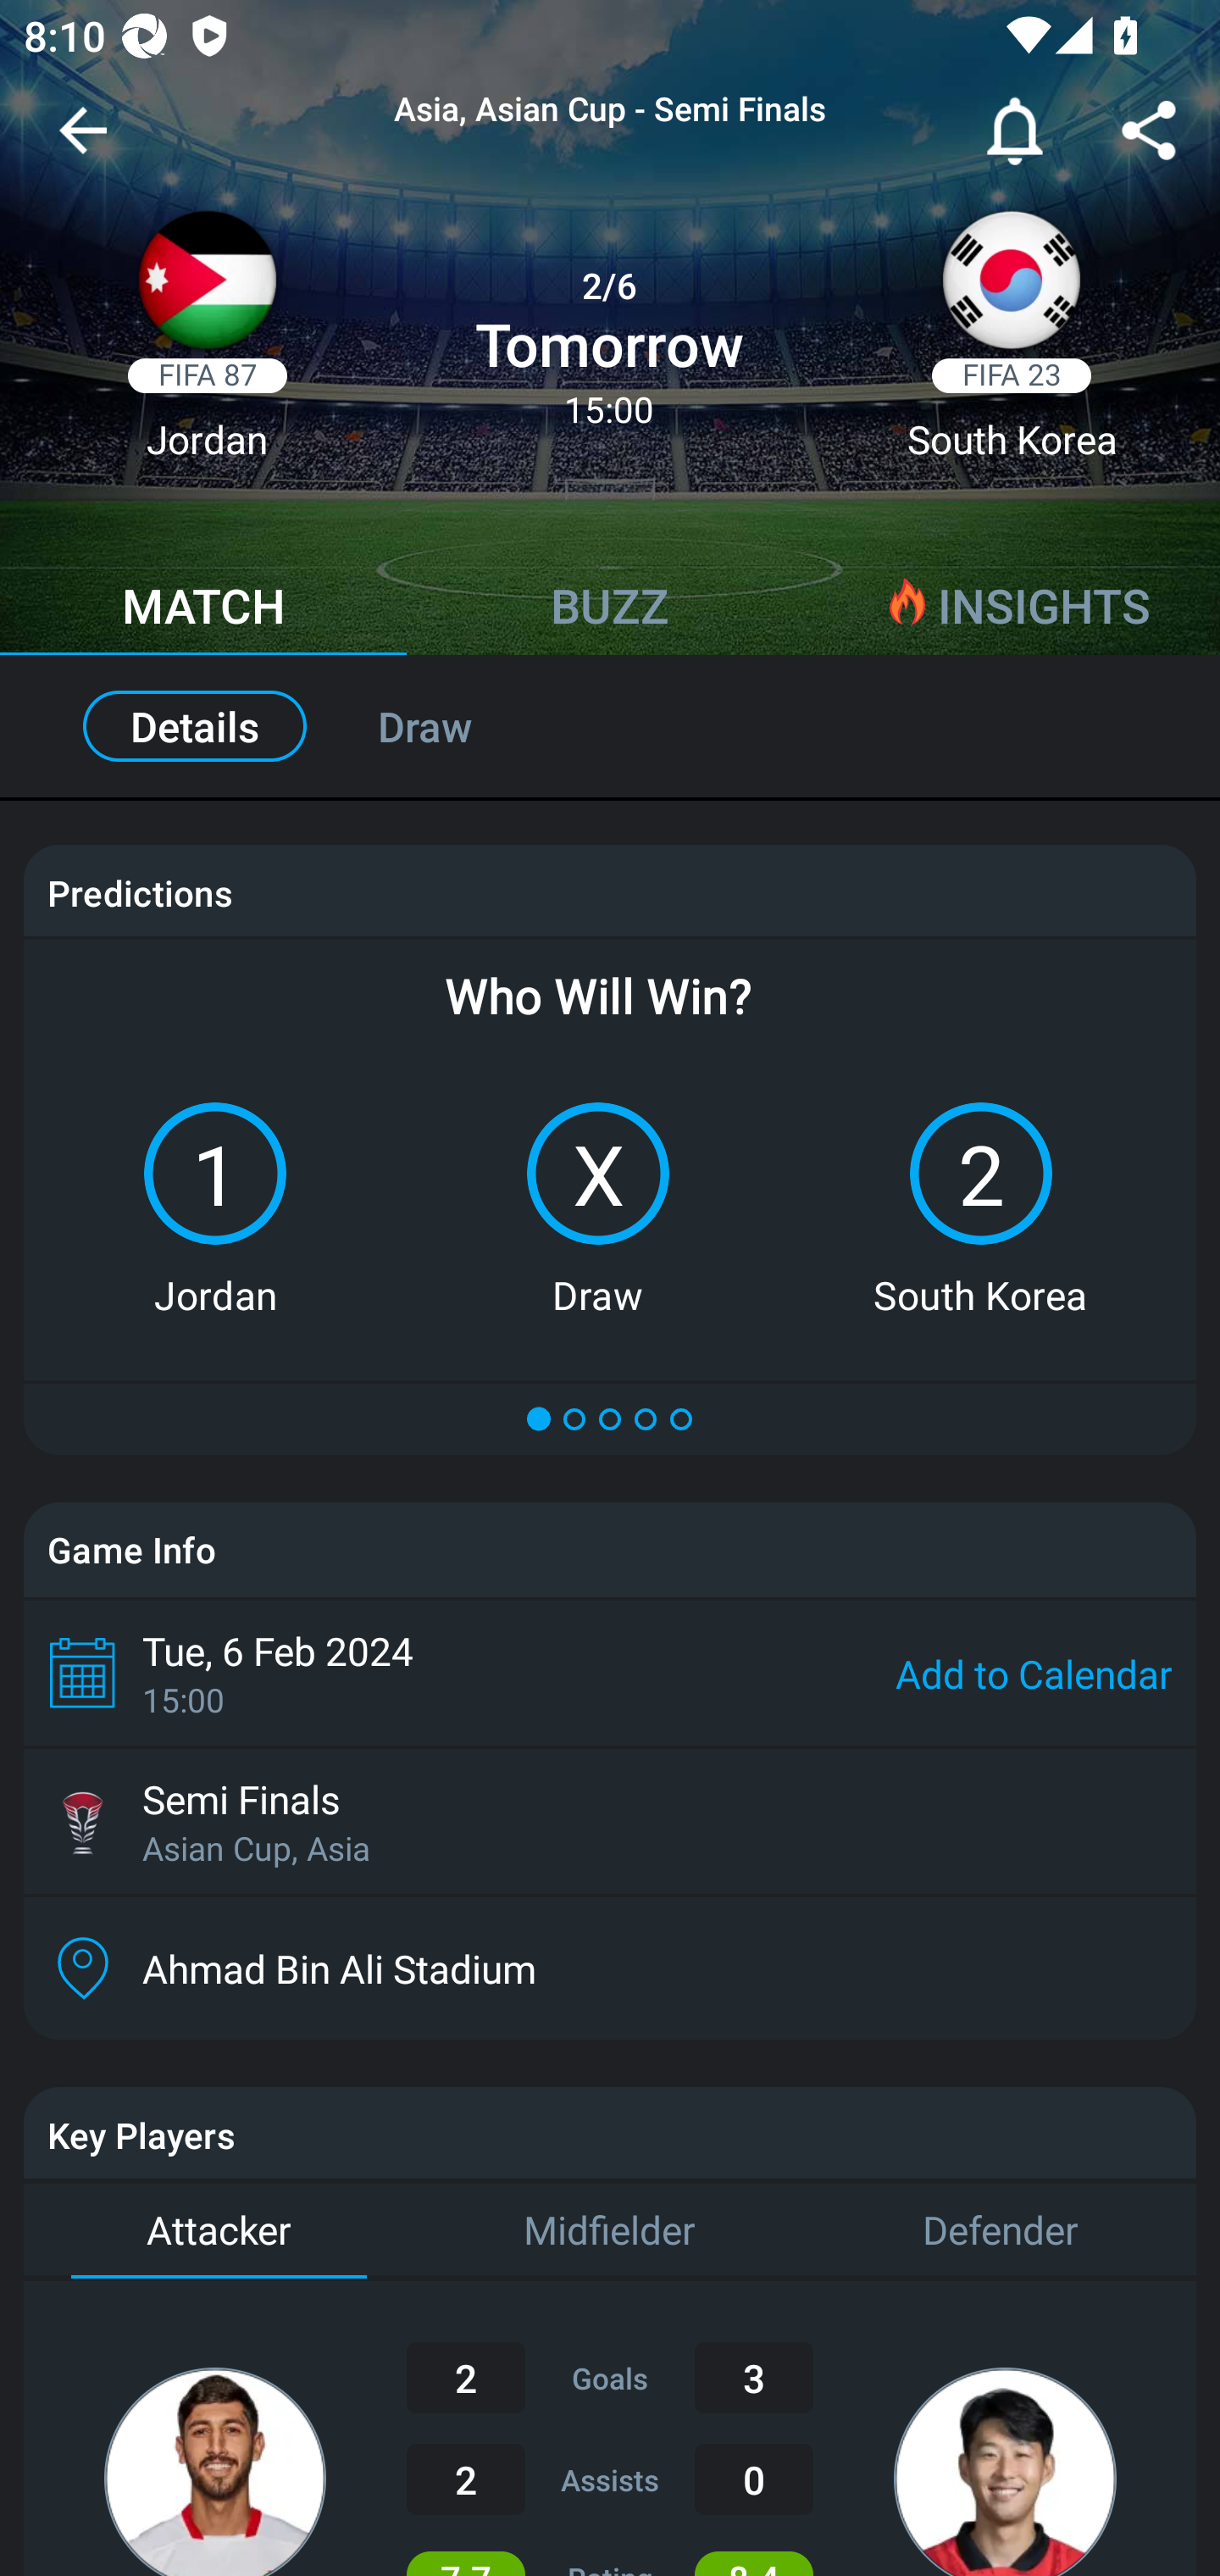 The image size is (1220, 2576). I want to click on Semi Finals Asian Cup, Asia, so click(610, 1821).